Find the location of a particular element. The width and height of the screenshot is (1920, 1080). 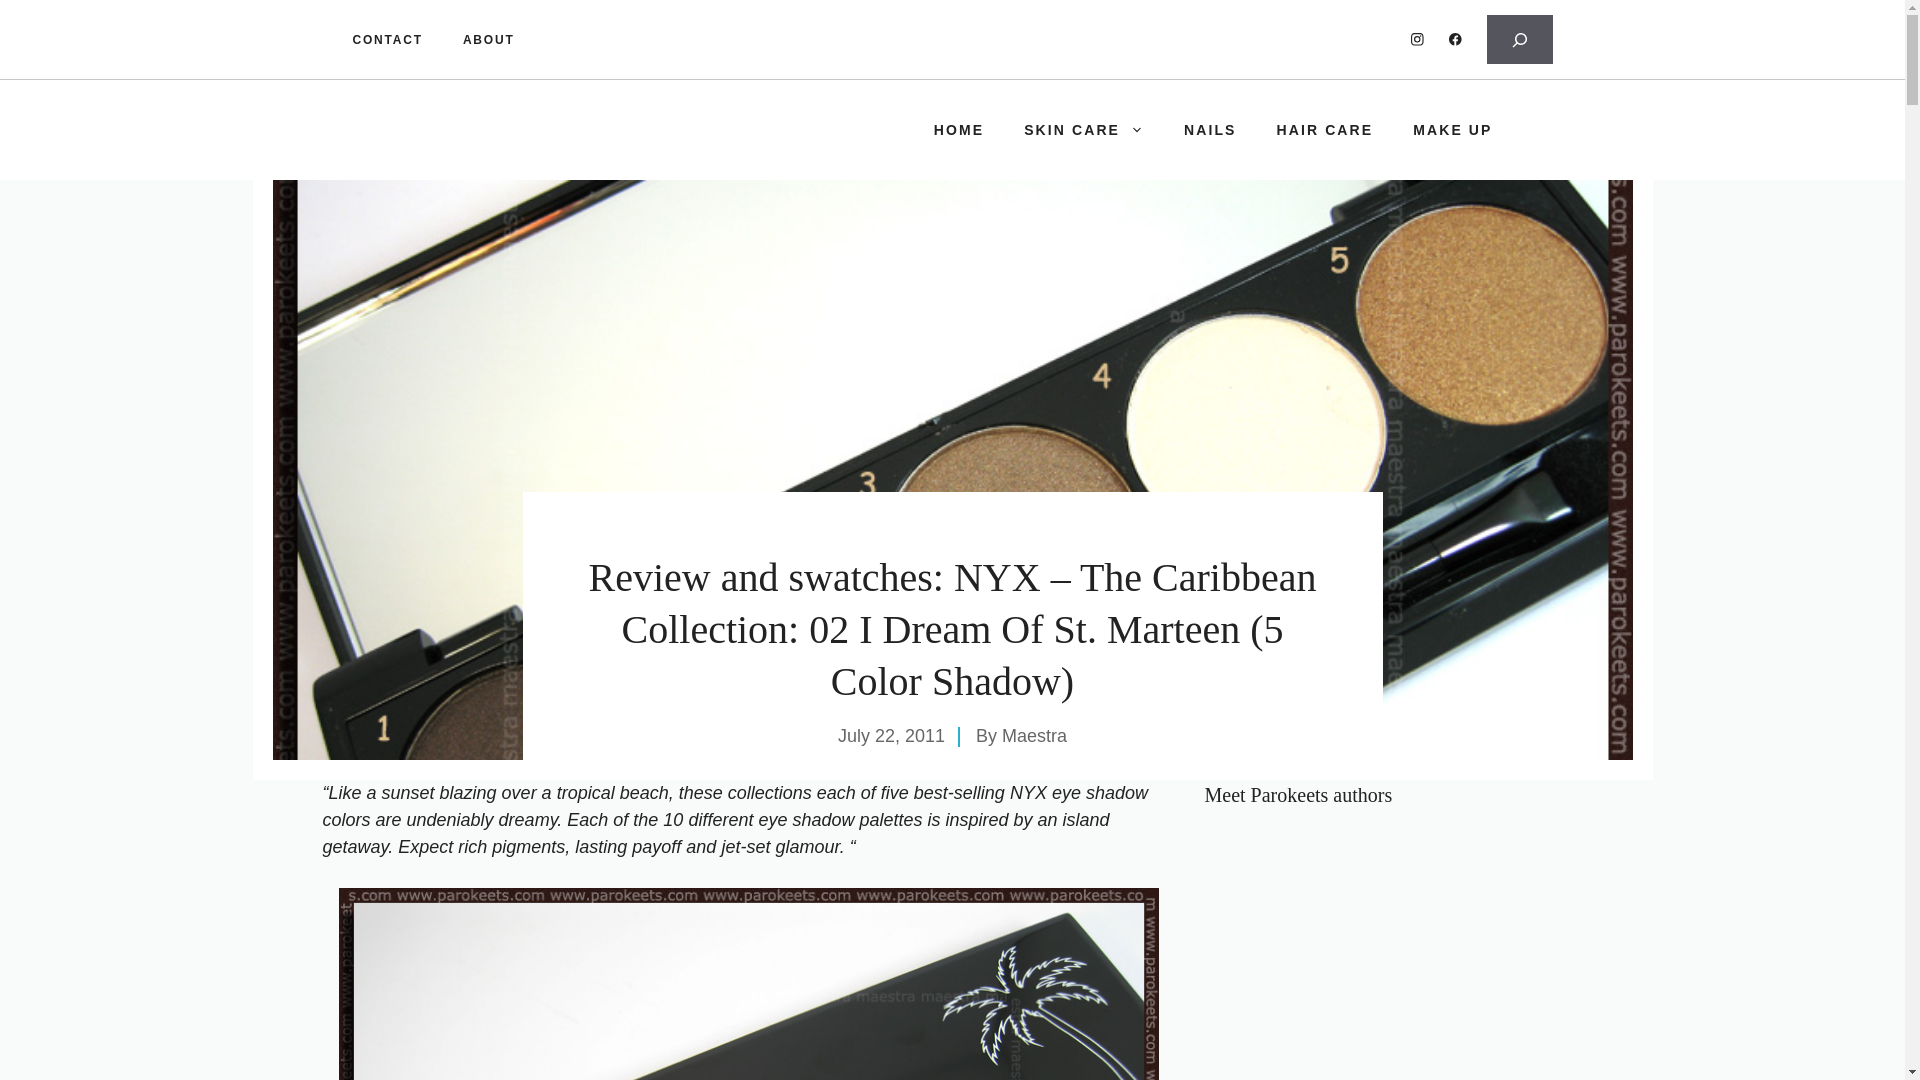

CONTACT is located at coordinates (386, 38).